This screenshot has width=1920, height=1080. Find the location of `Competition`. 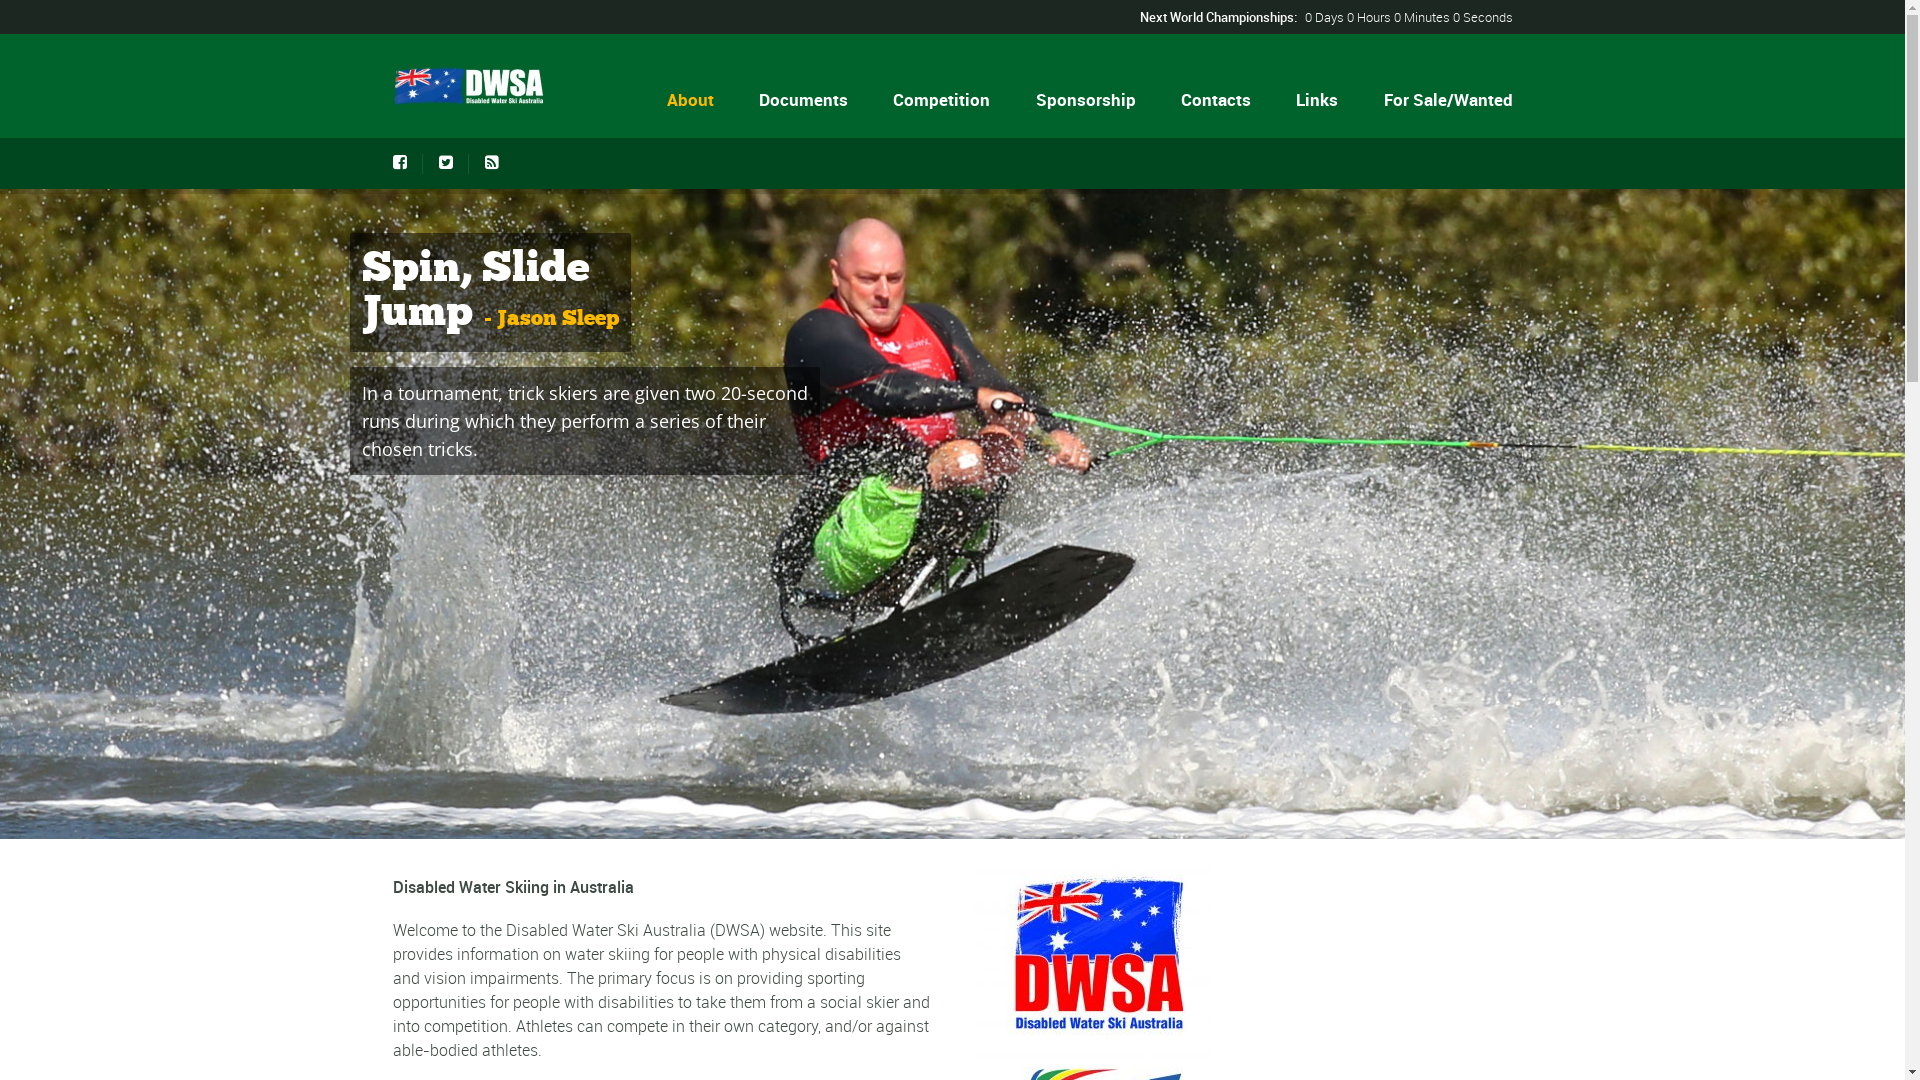

Competition is located at coordinates (942, 100).